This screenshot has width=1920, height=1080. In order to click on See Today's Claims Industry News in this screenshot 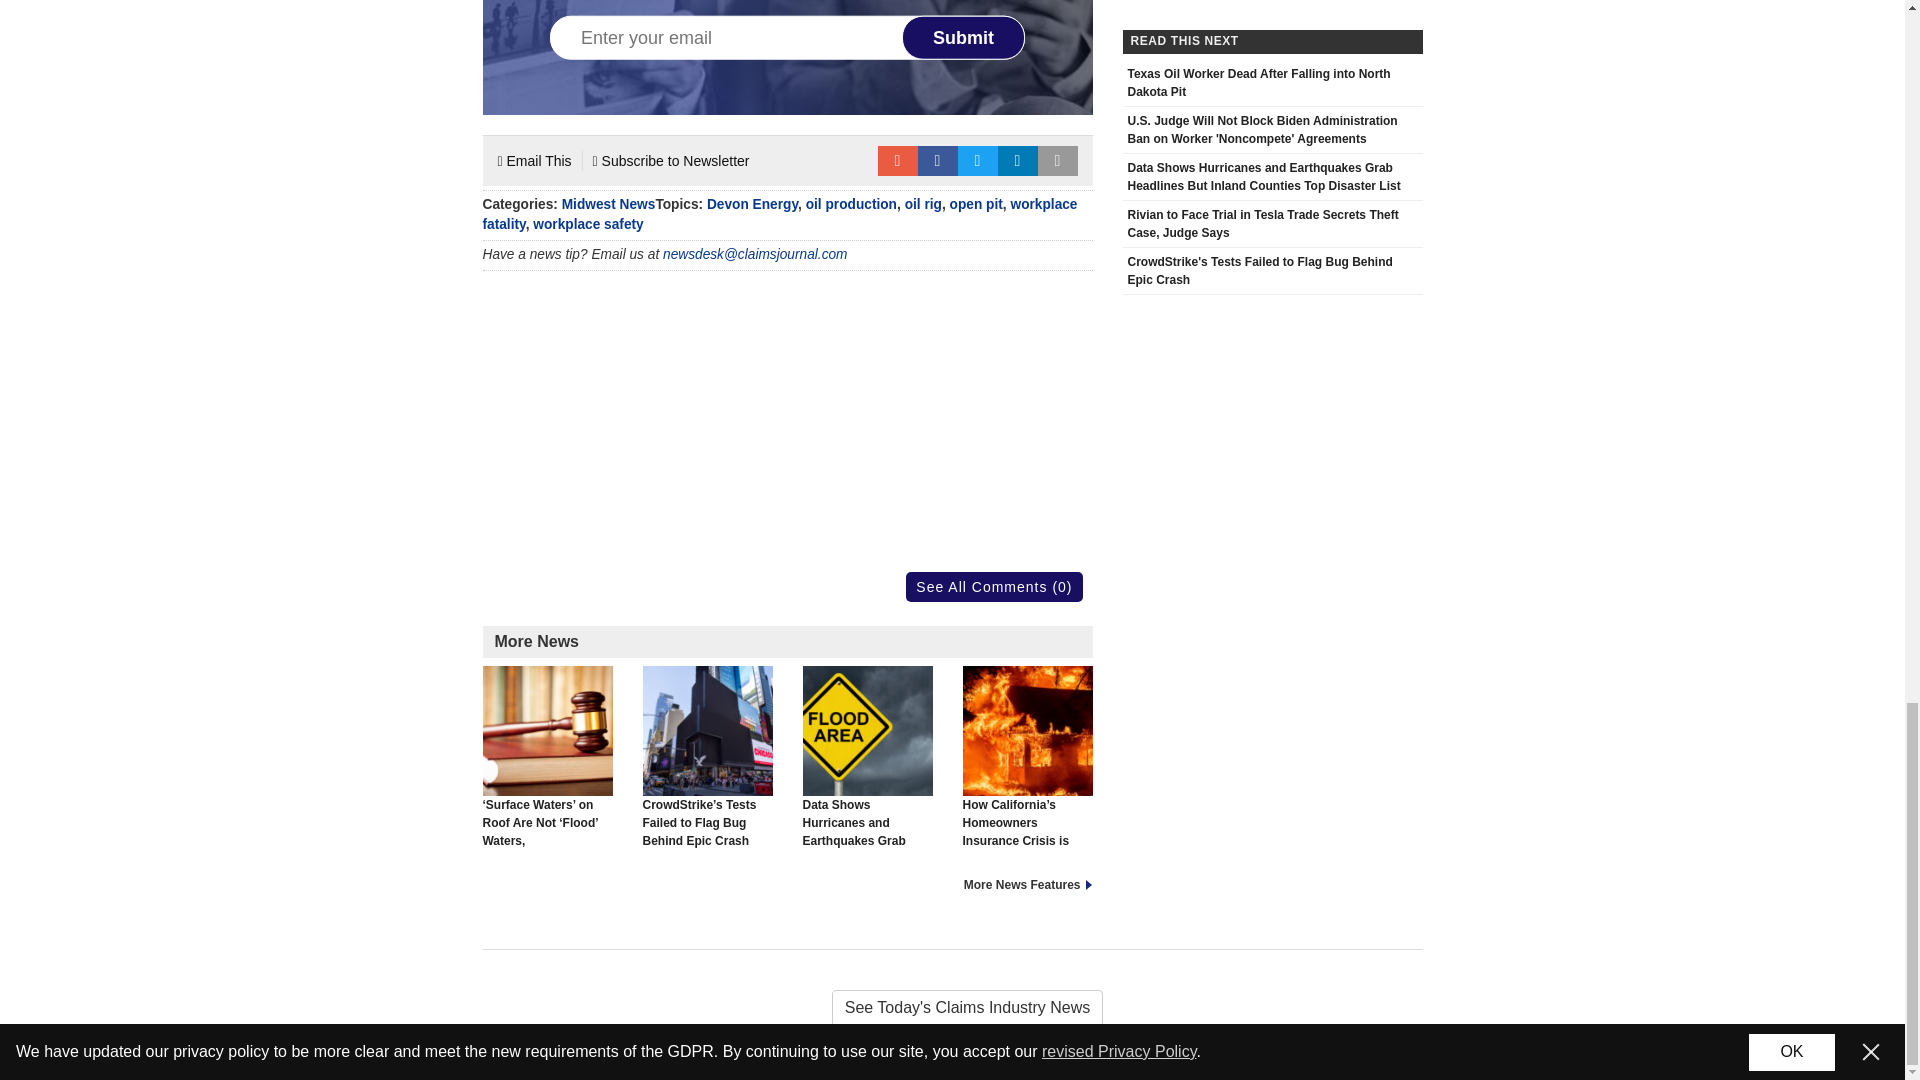, I will do `click(952, 1008)`.